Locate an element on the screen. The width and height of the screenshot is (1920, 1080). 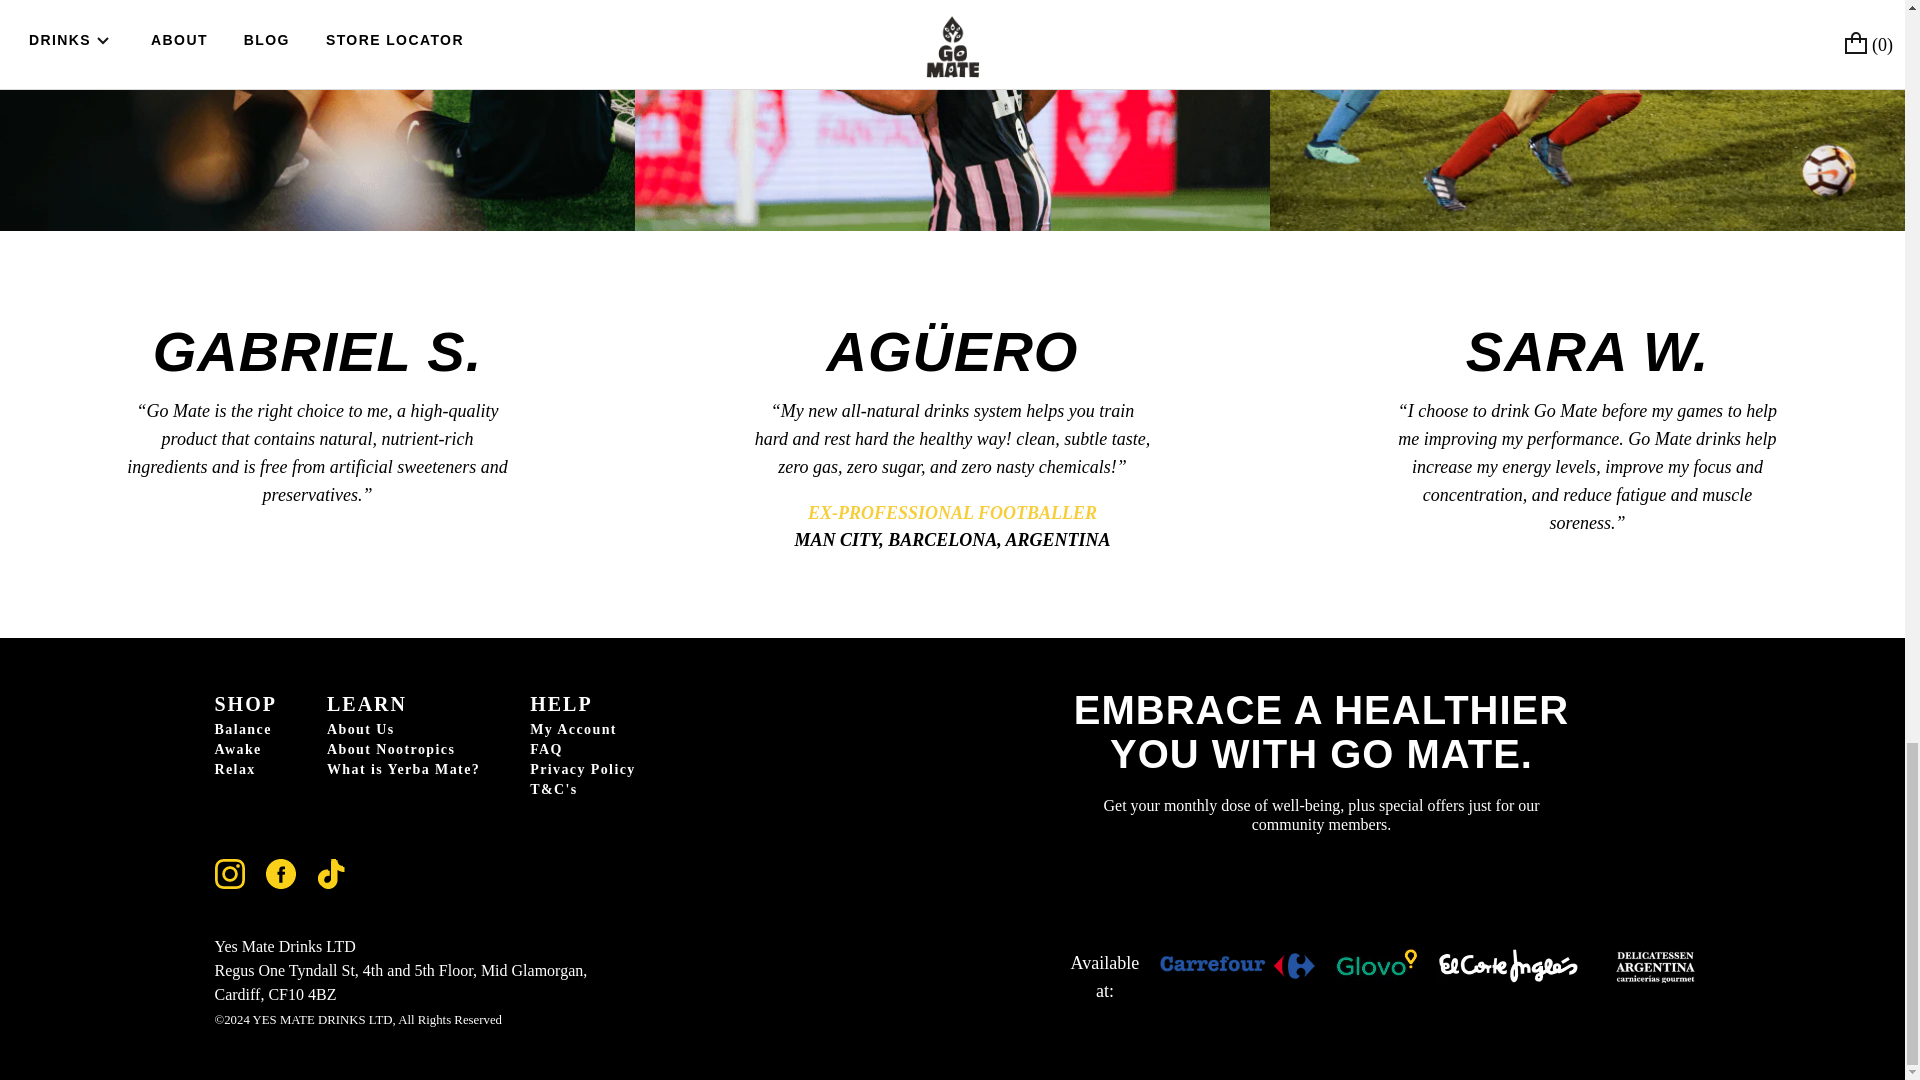
Awake is located at coordinates (244, 750).